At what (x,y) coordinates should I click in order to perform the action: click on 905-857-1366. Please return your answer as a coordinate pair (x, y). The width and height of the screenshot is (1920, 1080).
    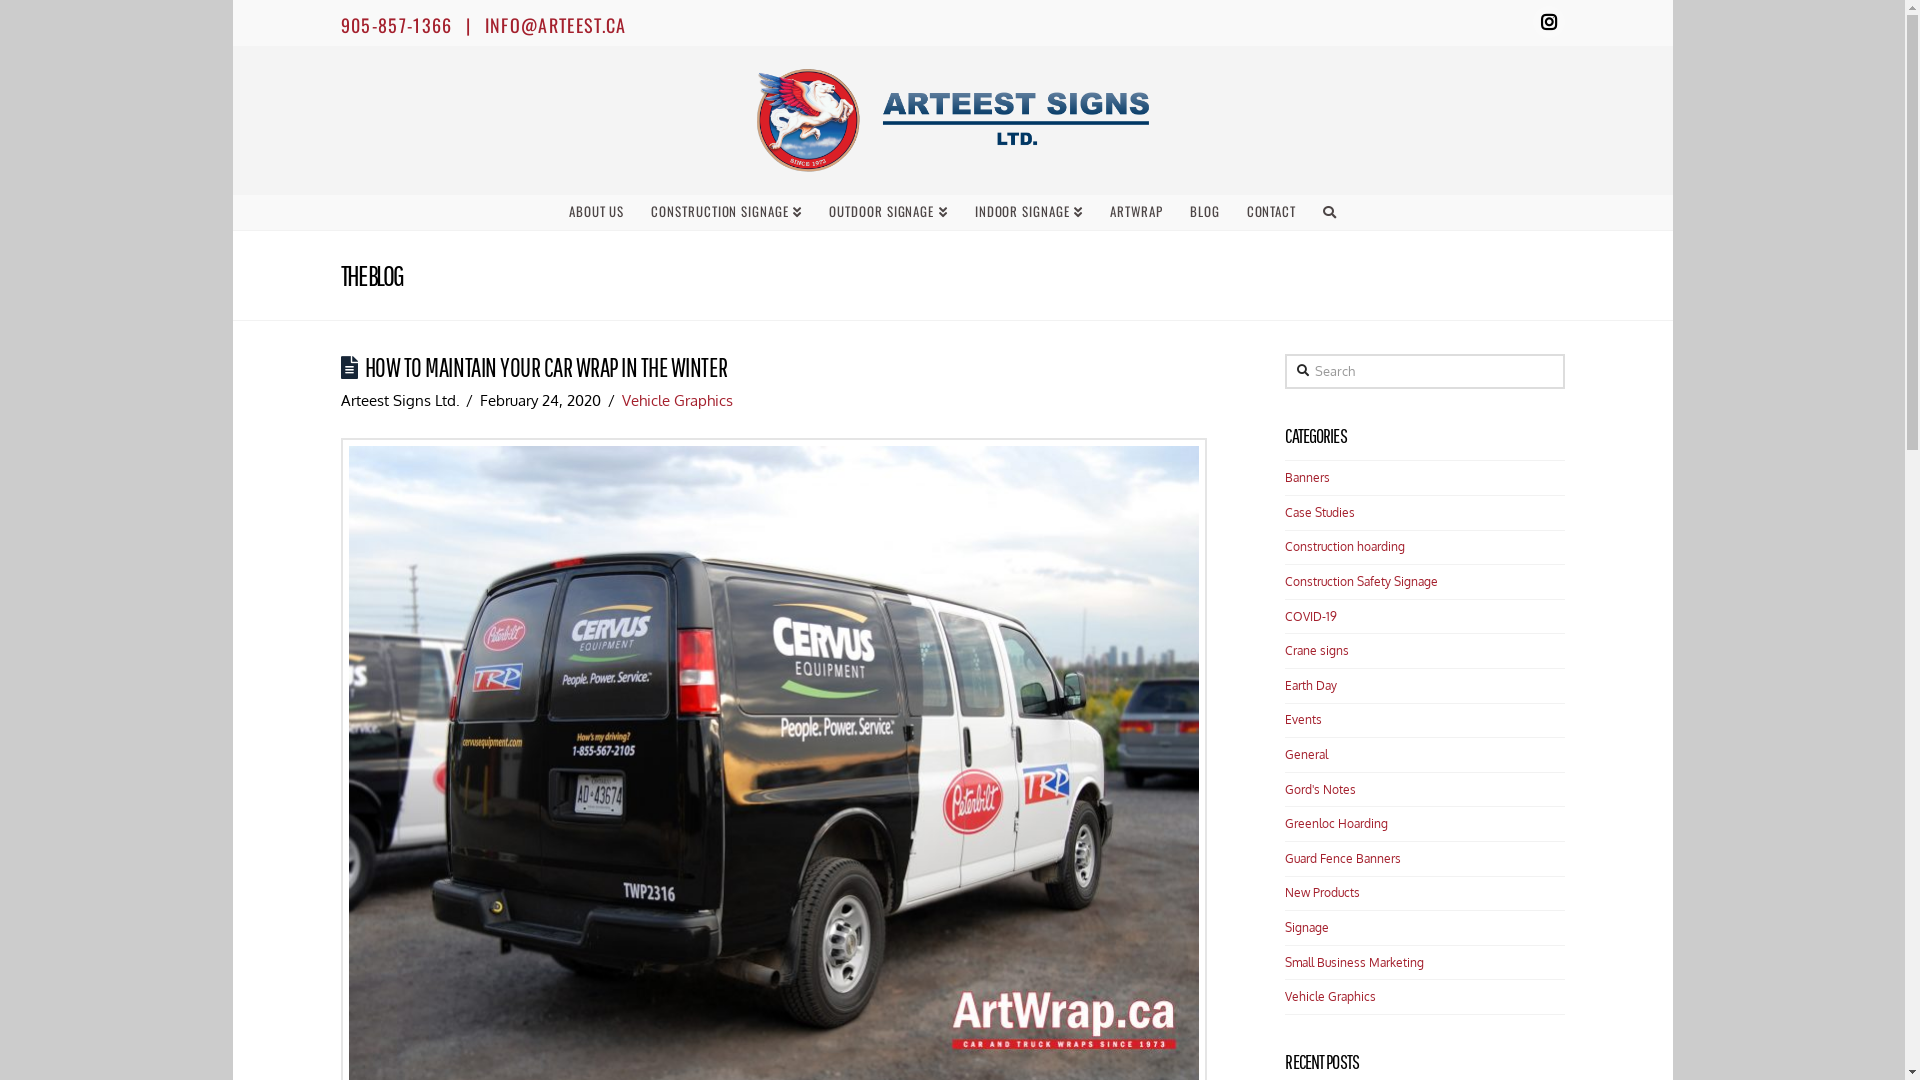
    Looking at the image, I should click on (396, 25).